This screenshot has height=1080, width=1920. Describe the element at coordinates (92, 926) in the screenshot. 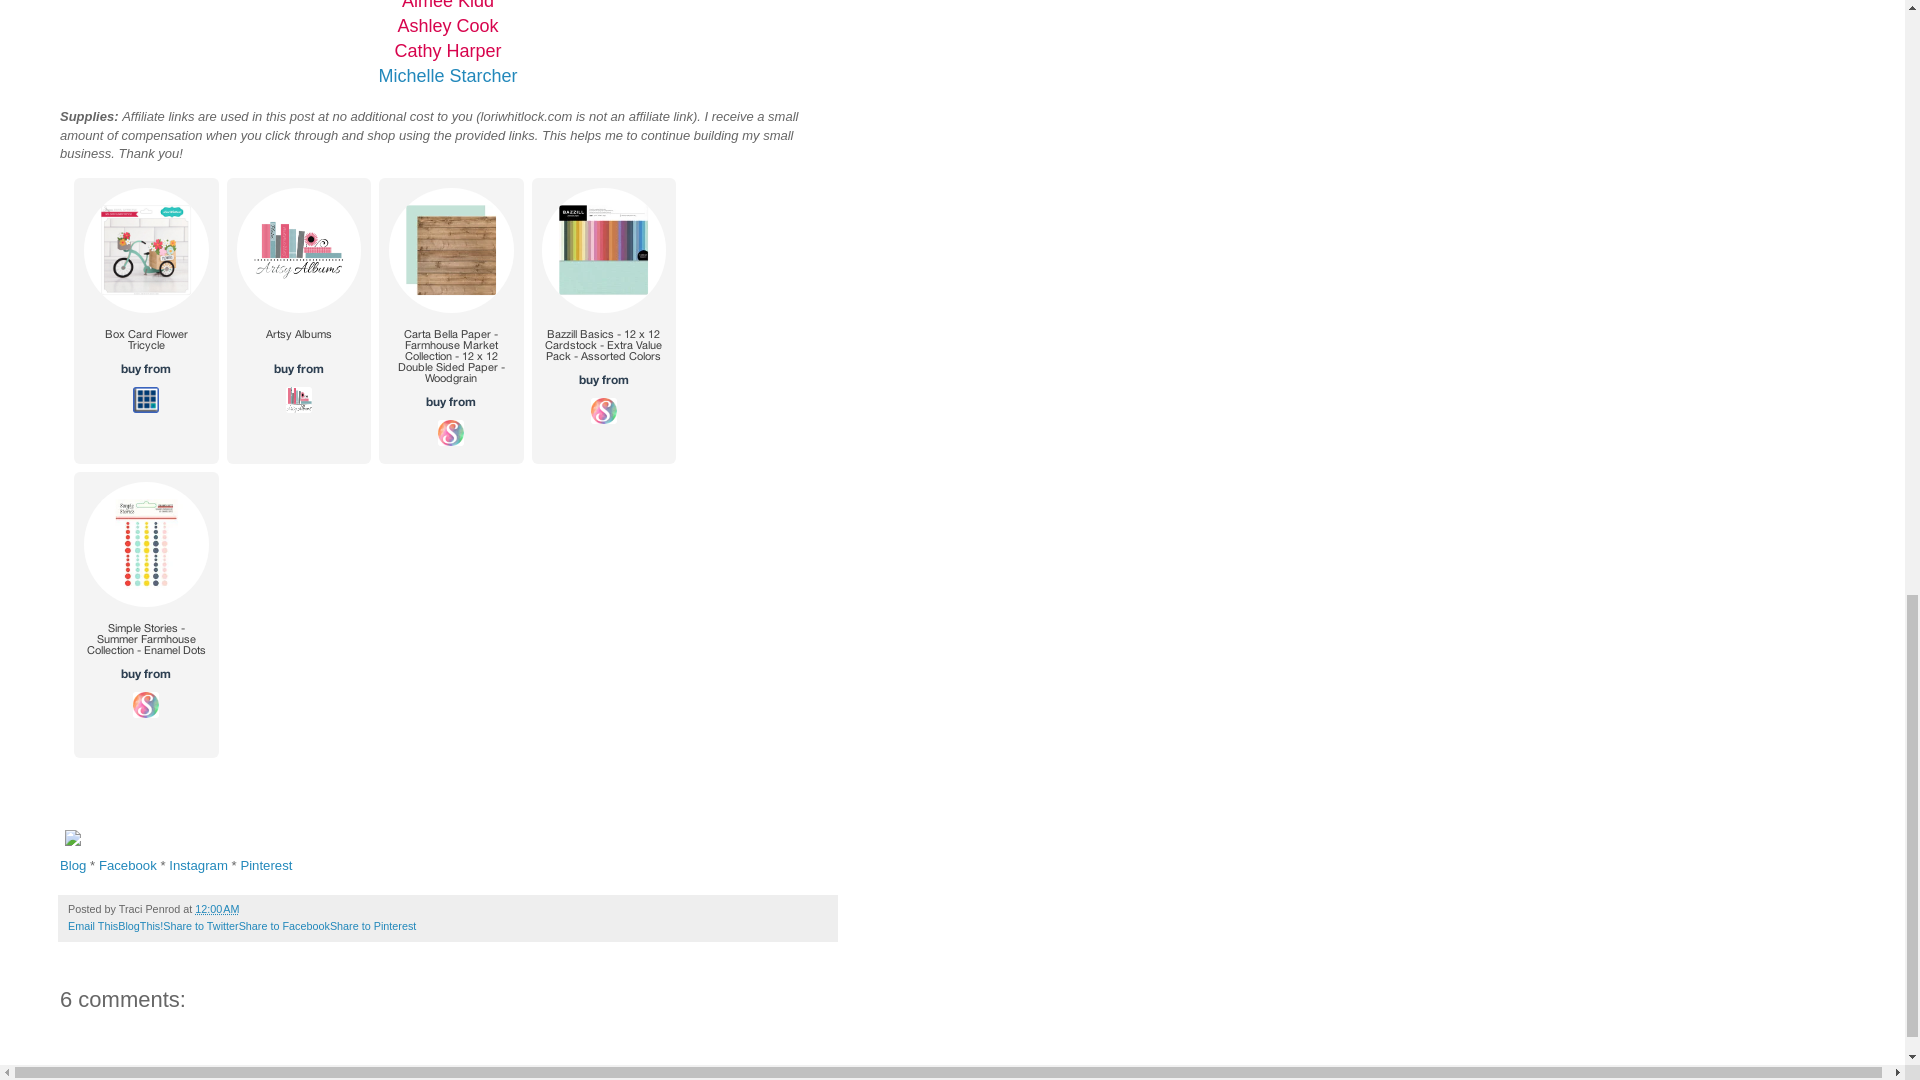

I see `Email This` at that location.